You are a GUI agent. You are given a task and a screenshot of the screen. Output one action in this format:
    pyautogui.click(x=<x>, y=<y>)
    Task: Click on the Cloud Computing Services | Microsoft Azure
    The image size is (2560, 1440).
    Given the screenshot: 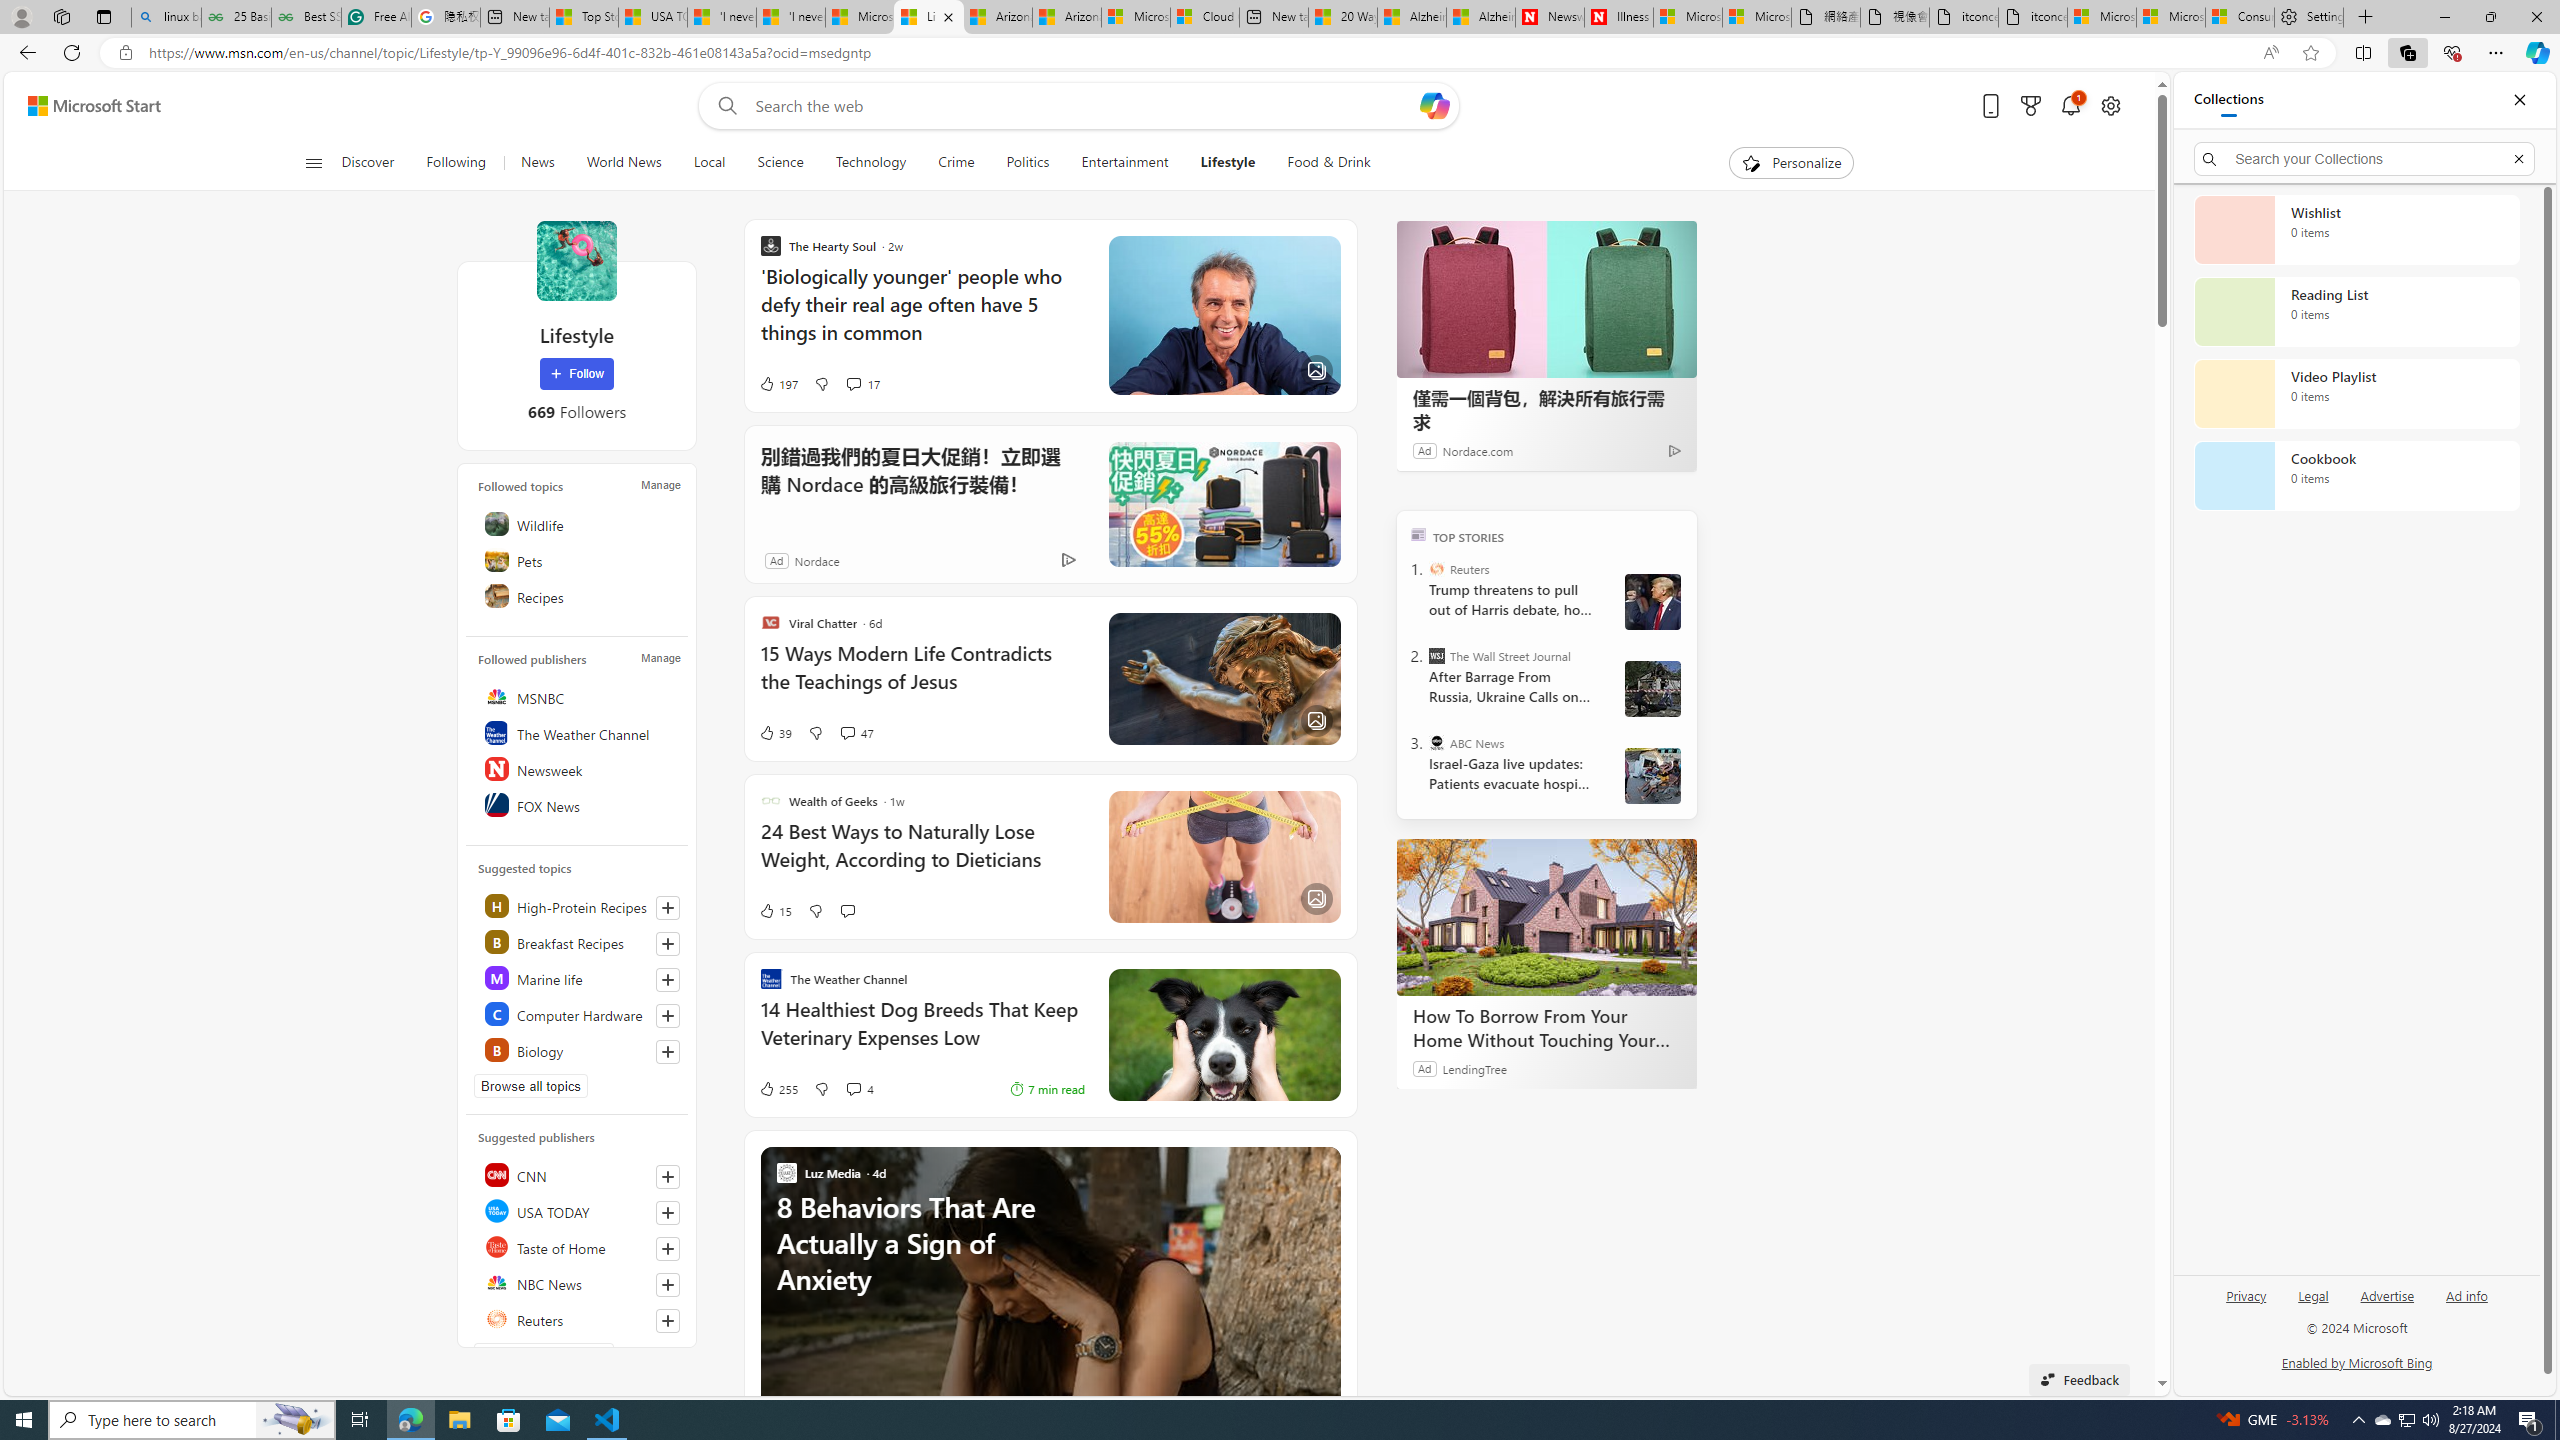 What is the action you would take?
    pyautogui.click(x=1206, y=17)
    